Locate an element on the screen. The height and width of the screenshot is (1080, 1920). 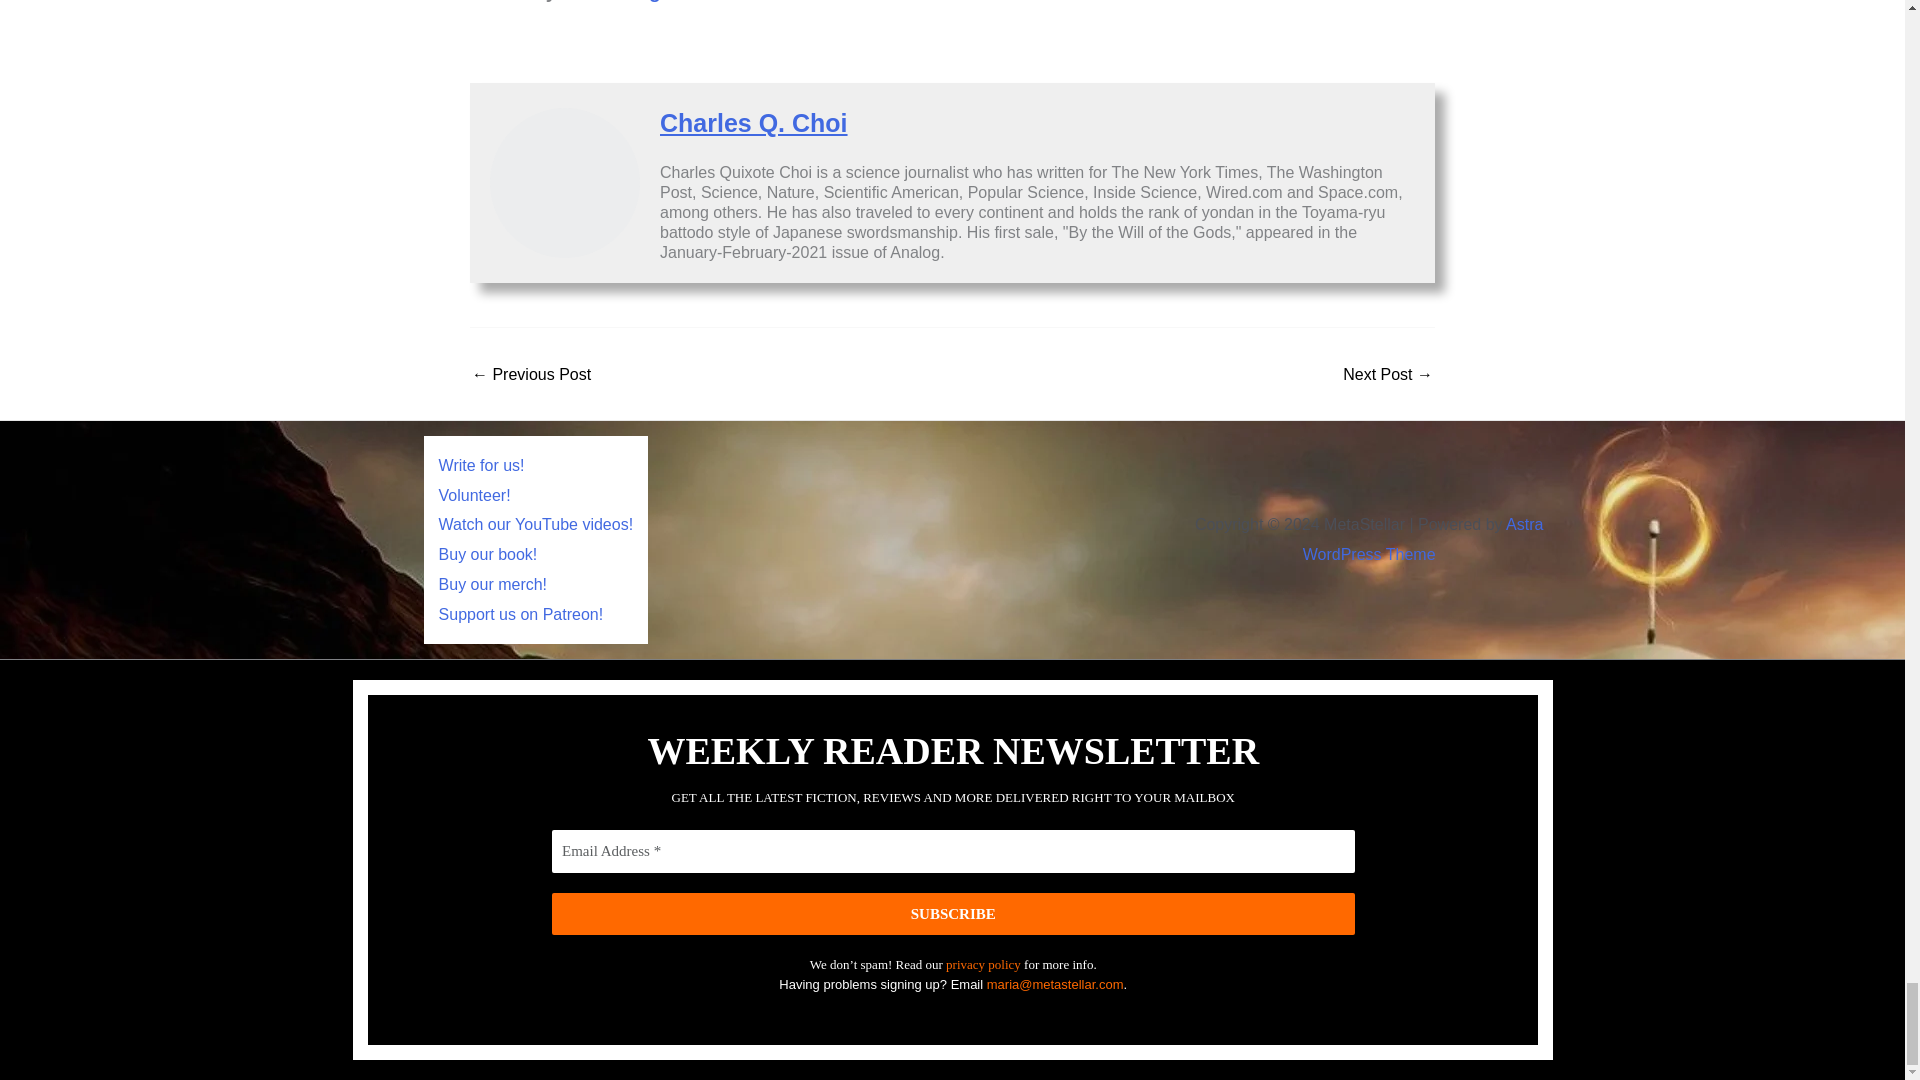
Sugar Plum Ghosts is located at coordinates (1387, 375).